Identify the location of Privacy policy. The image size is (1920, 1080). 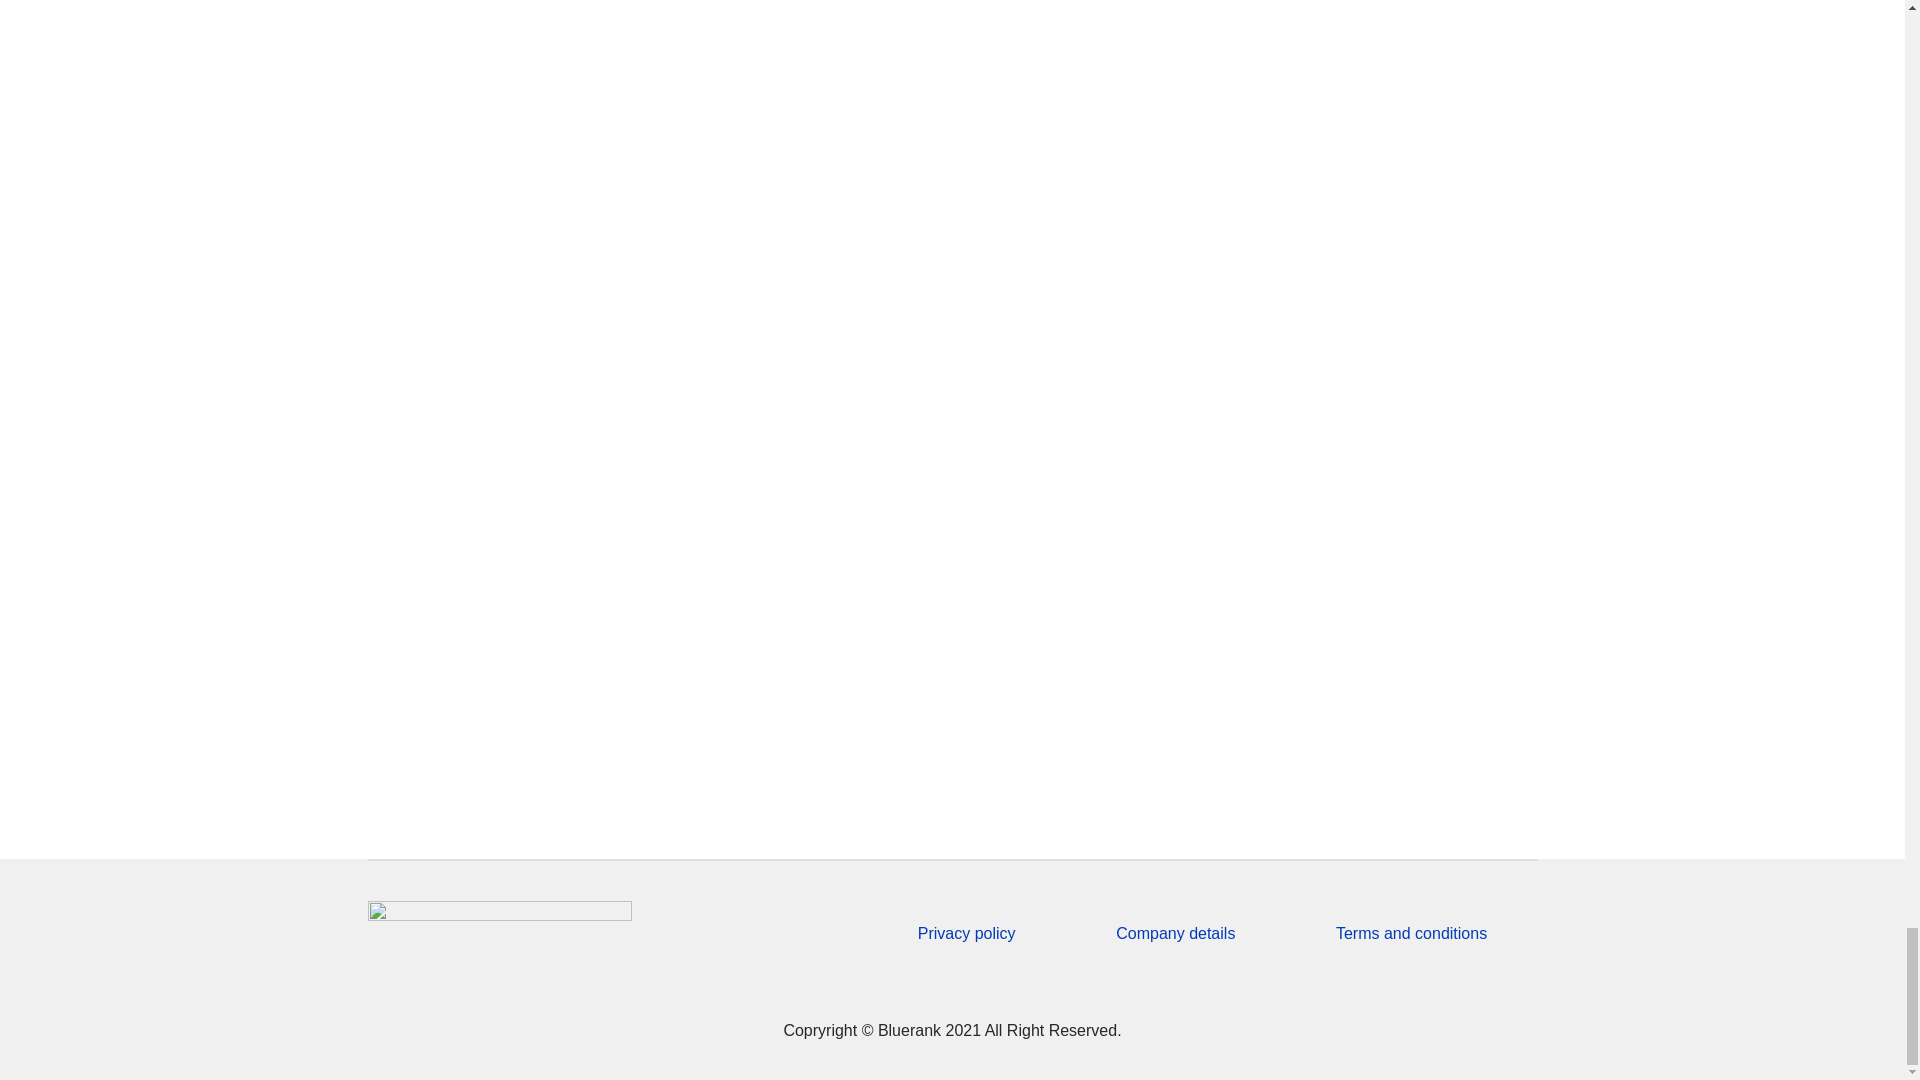
(966, 932).